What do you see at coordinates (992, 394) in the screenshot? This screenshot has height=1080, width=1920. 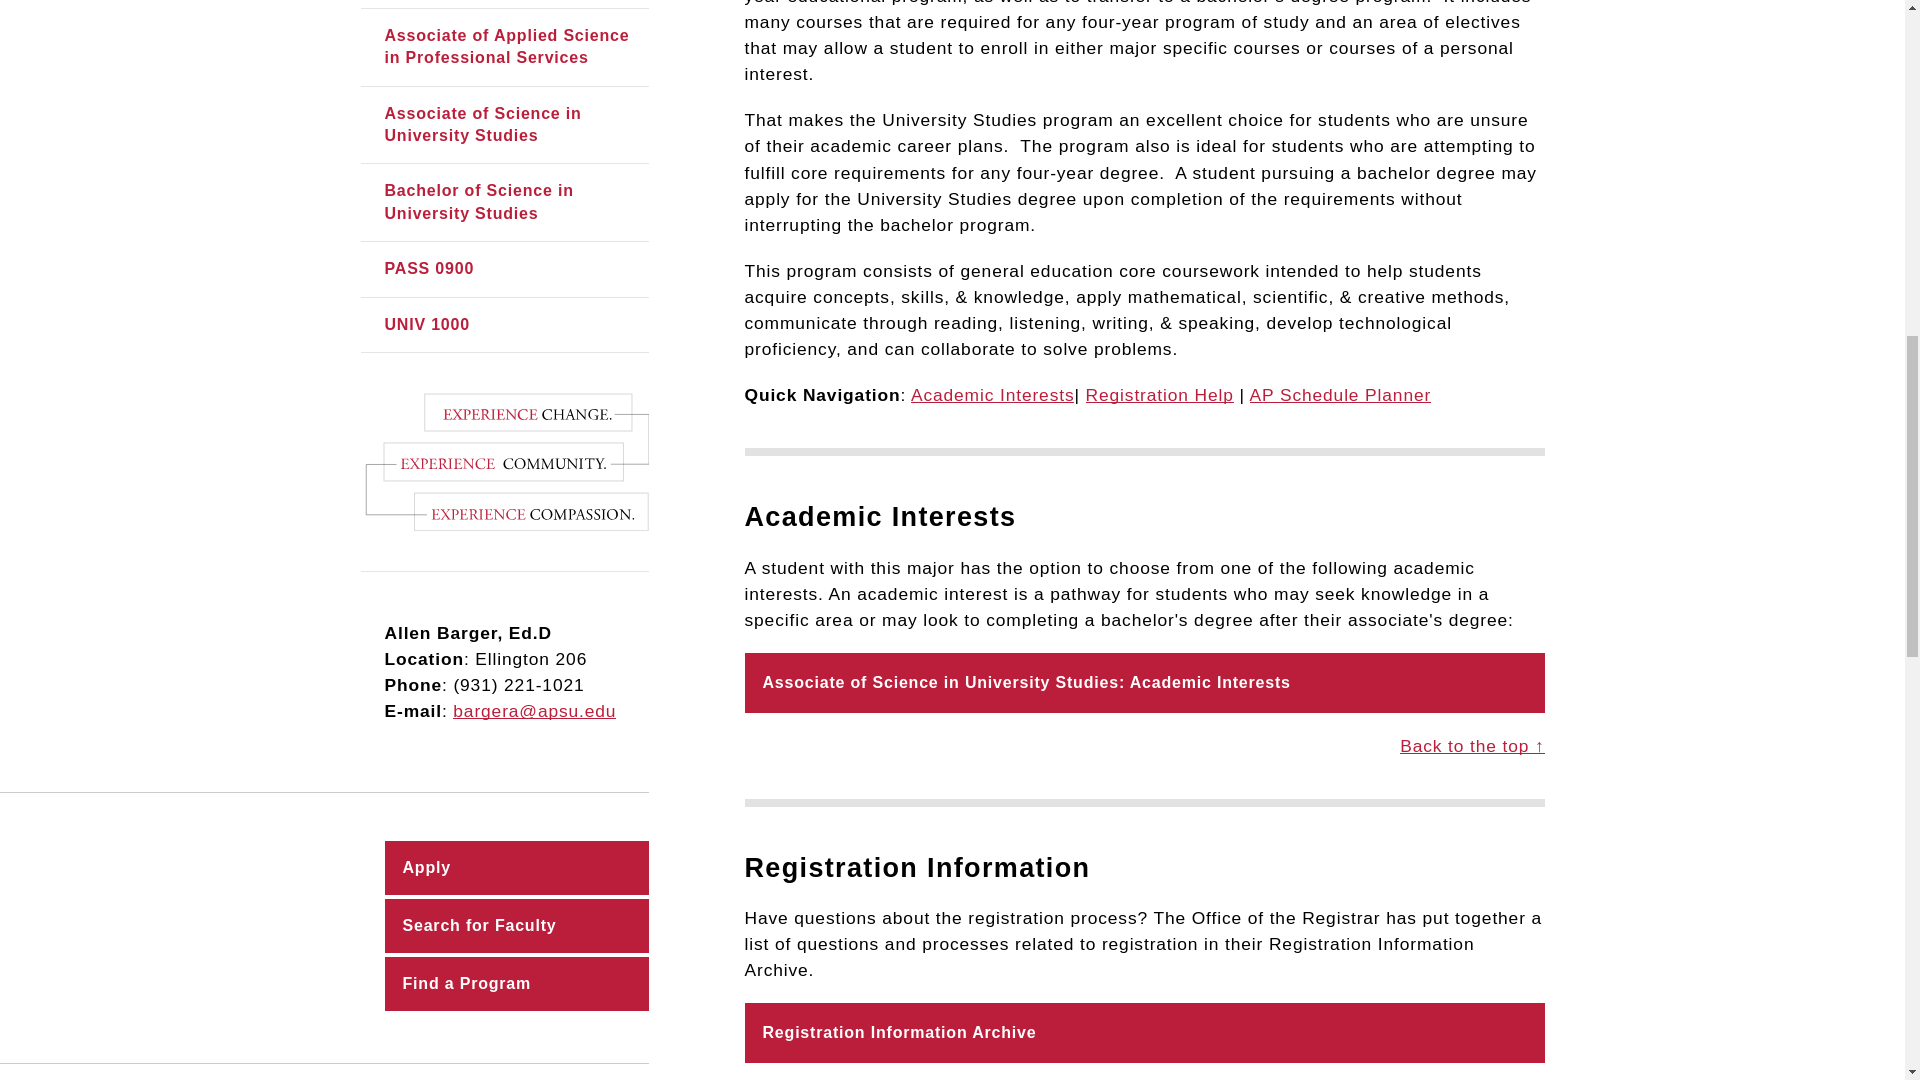 I see `Academic Interests` at bounding box center [992, 394].